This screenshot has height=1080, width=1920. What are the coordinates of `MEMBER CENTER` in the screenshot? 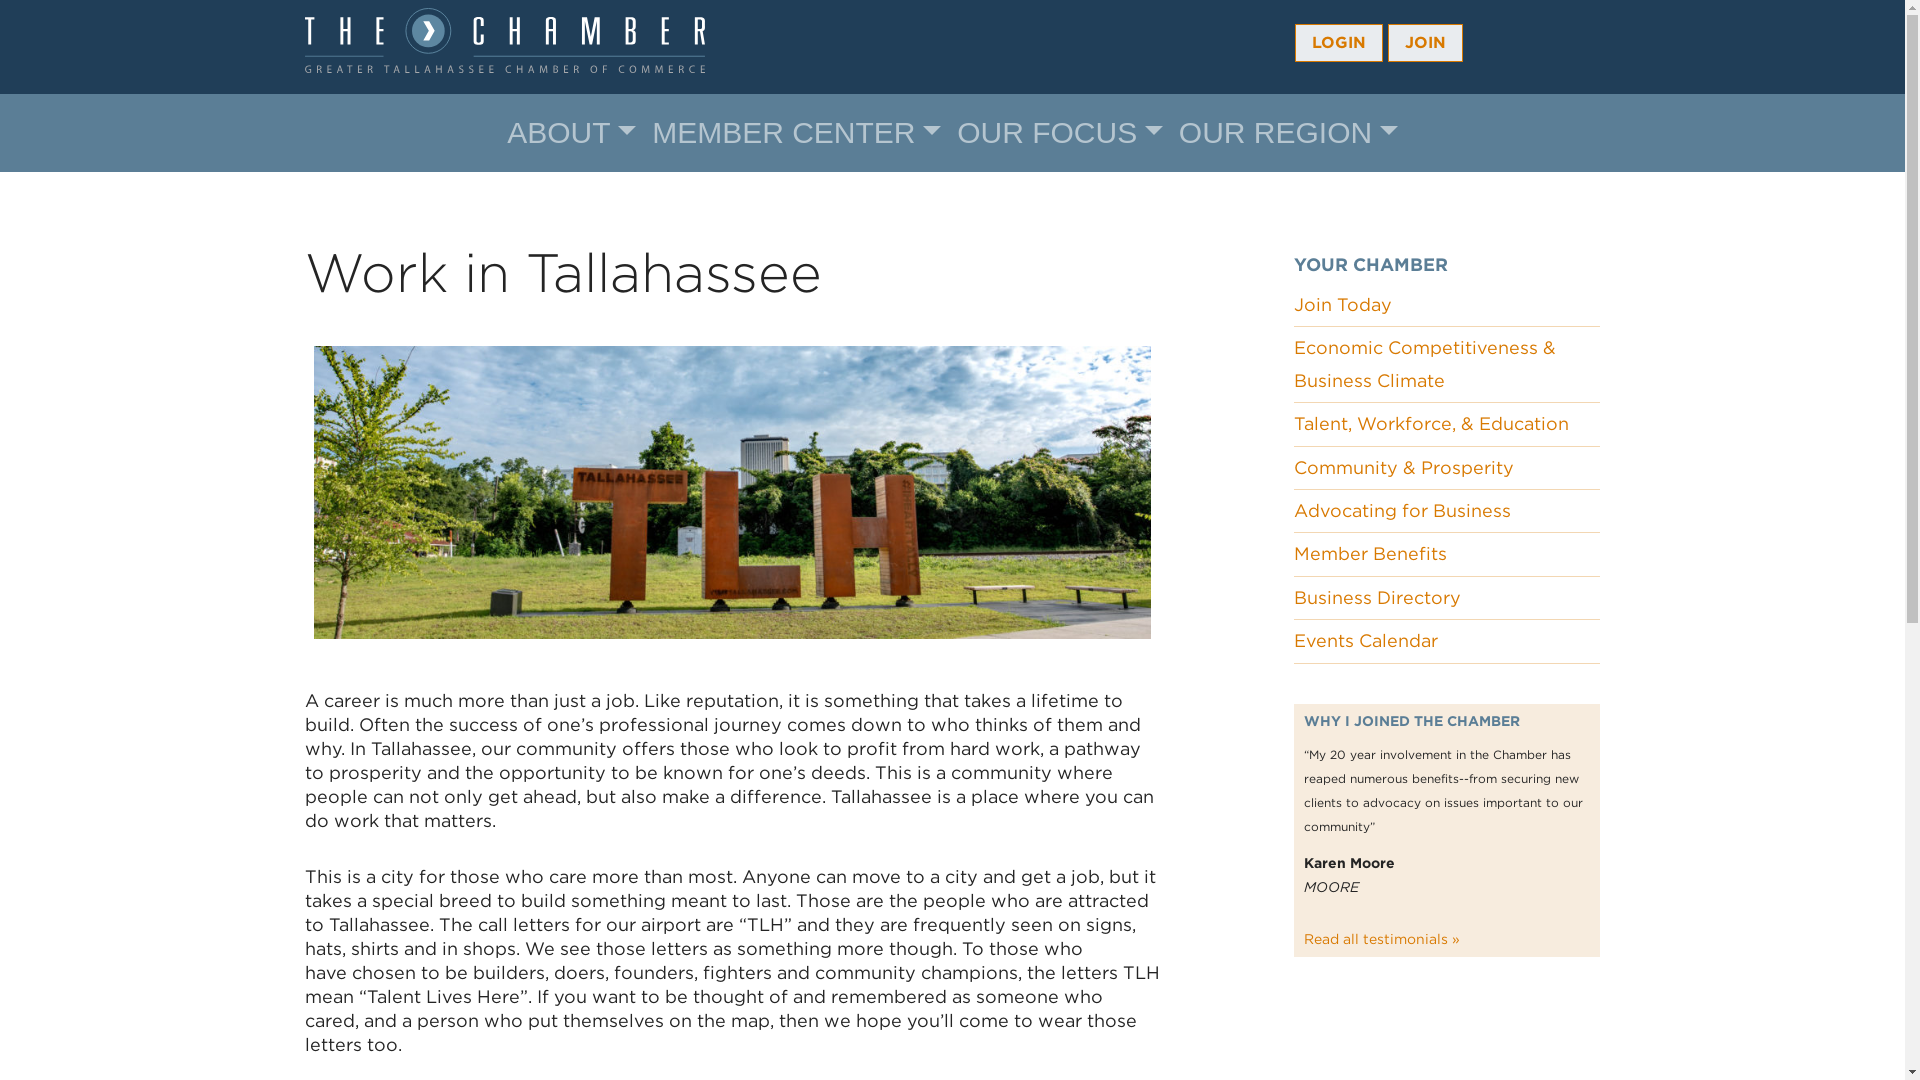 It's located at (796, 133).